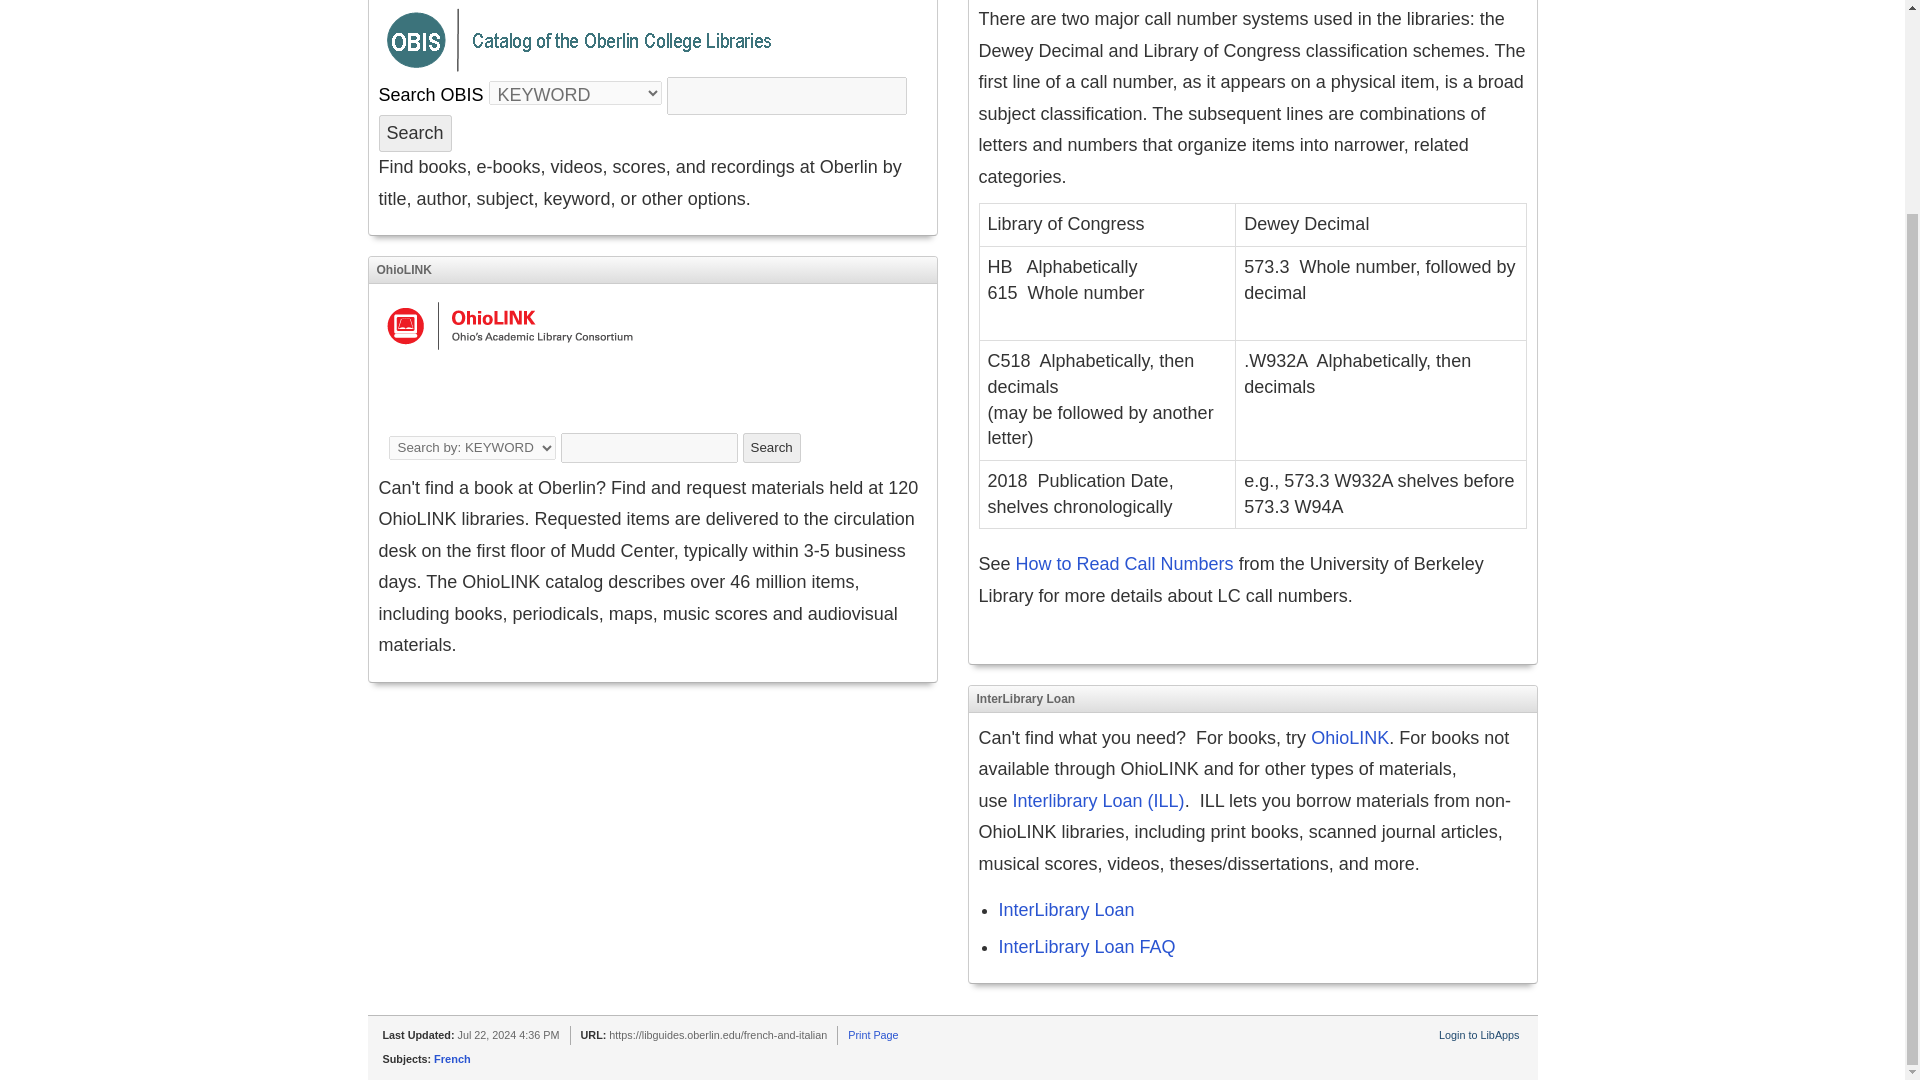 Image resolution: width=1920 pixels, height=1080 pixels. I want to click on Search, so click(414, 134).